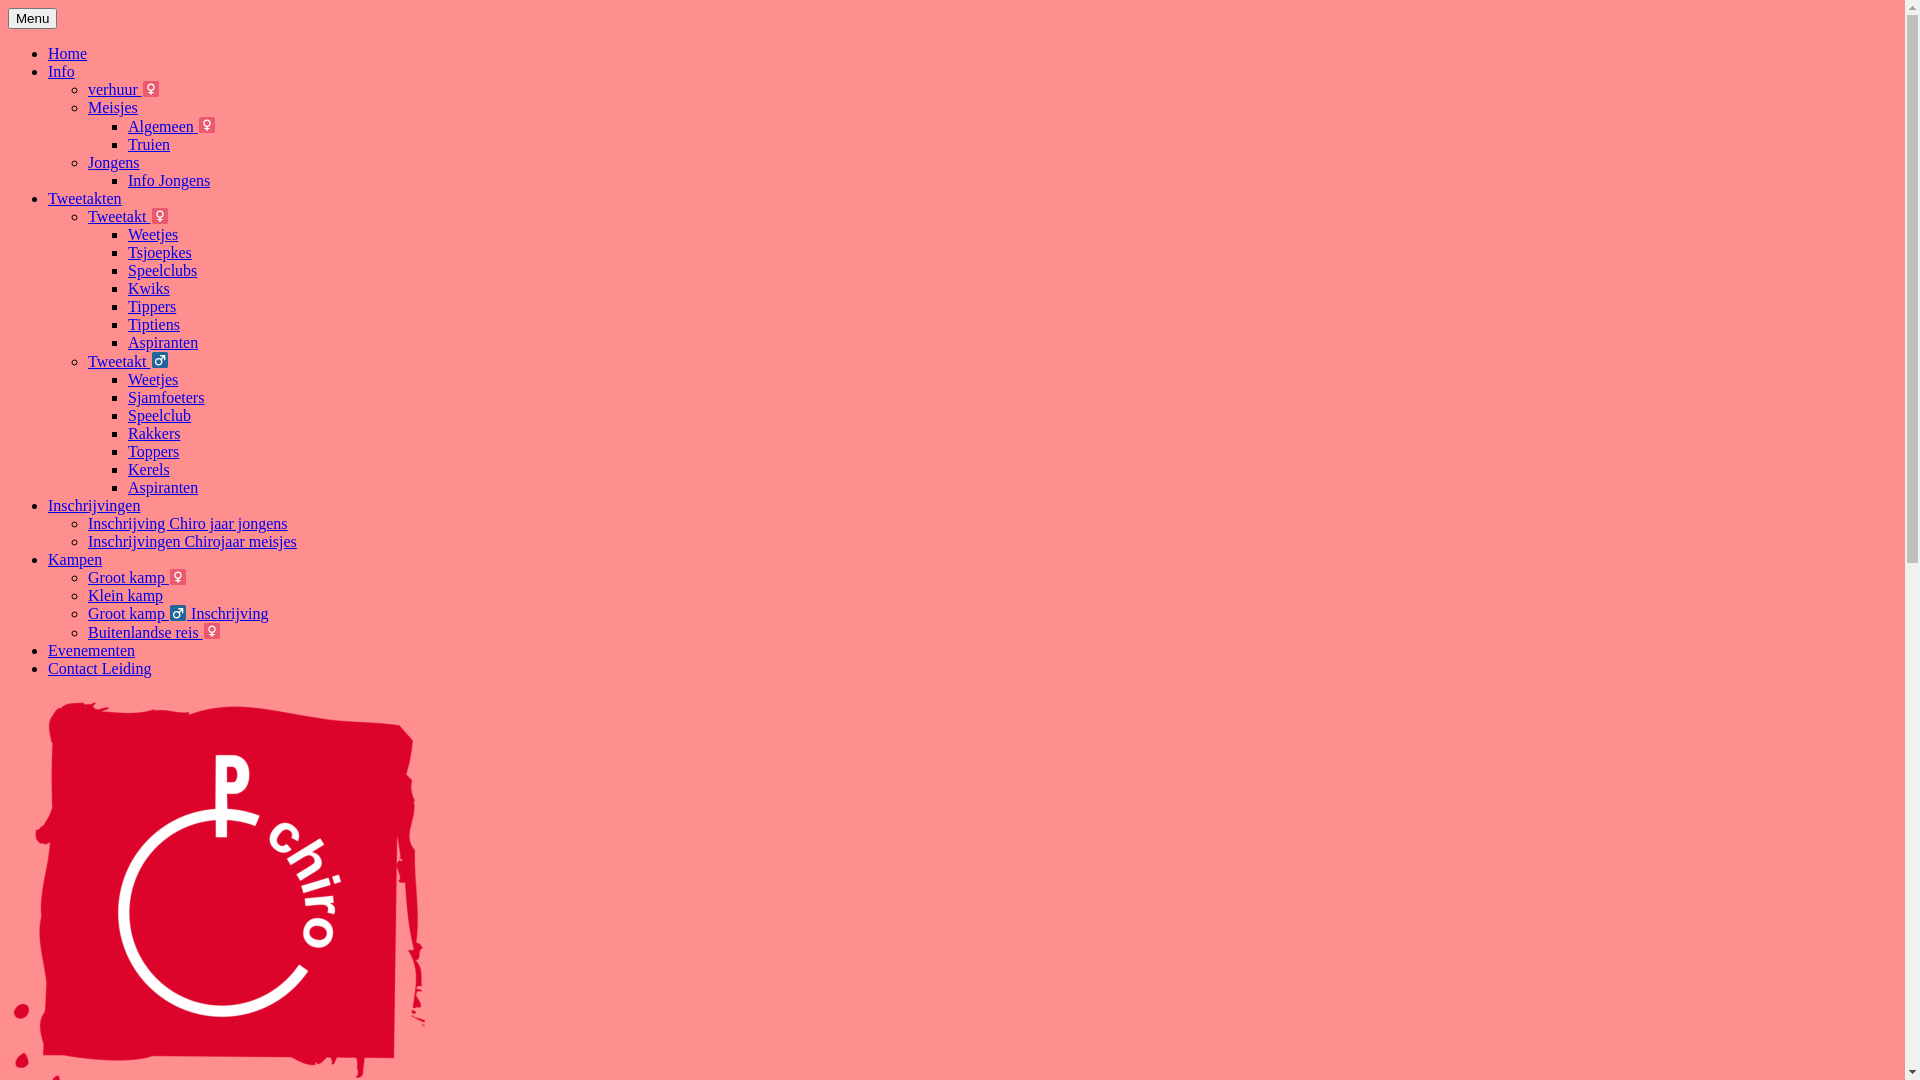 This screenshot has width=1920, height=1080. What do you see at coordinates (154, 324) in the screenshot?
I see `Tiptiens` at bounding box center [154, 324].